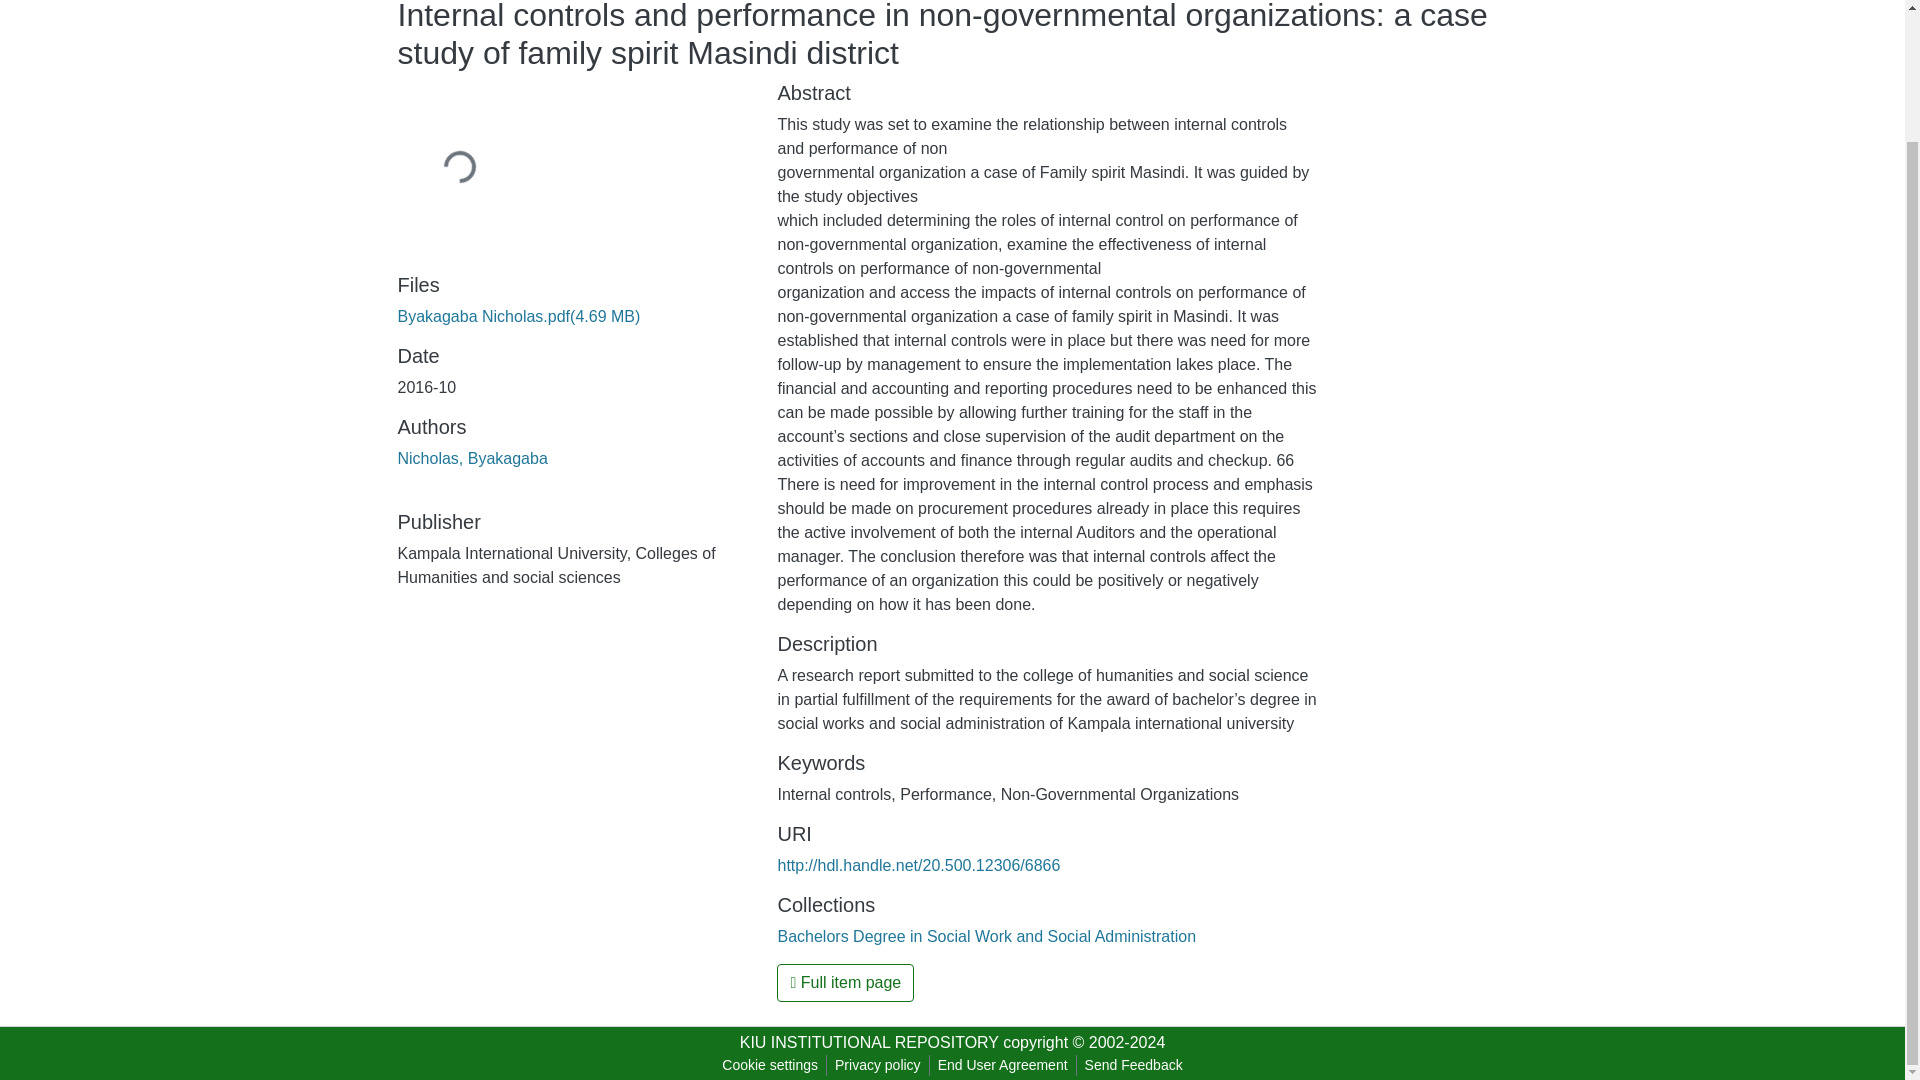 The image size is (1920, 1080). What do you see at coordinates (472, 458) in the screenshot?
I see `Nicholas, Byakagaba` at bounding box center [472, 458].